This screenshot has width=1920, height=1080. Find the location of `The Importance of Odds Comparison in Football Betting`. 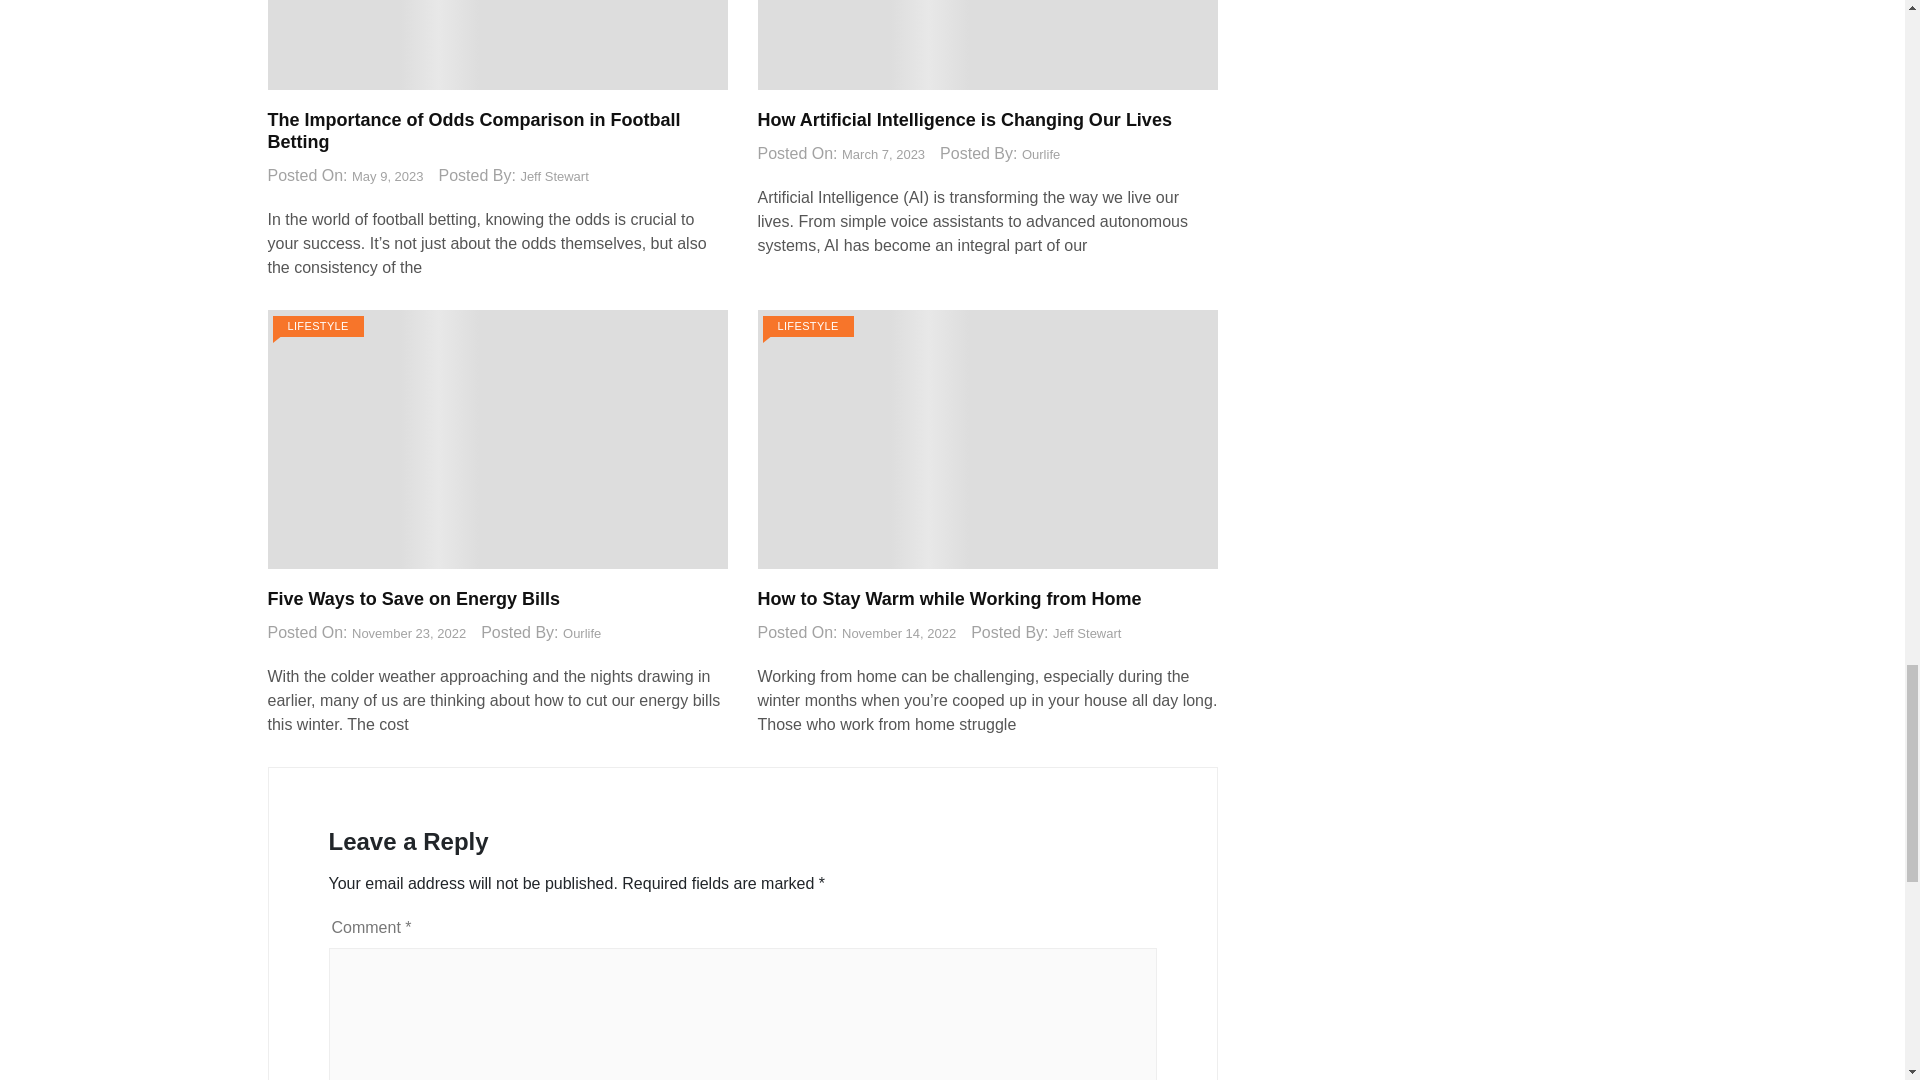

The Importance of Odds Comparison in Football Betting is located at coordinates (474, 131).